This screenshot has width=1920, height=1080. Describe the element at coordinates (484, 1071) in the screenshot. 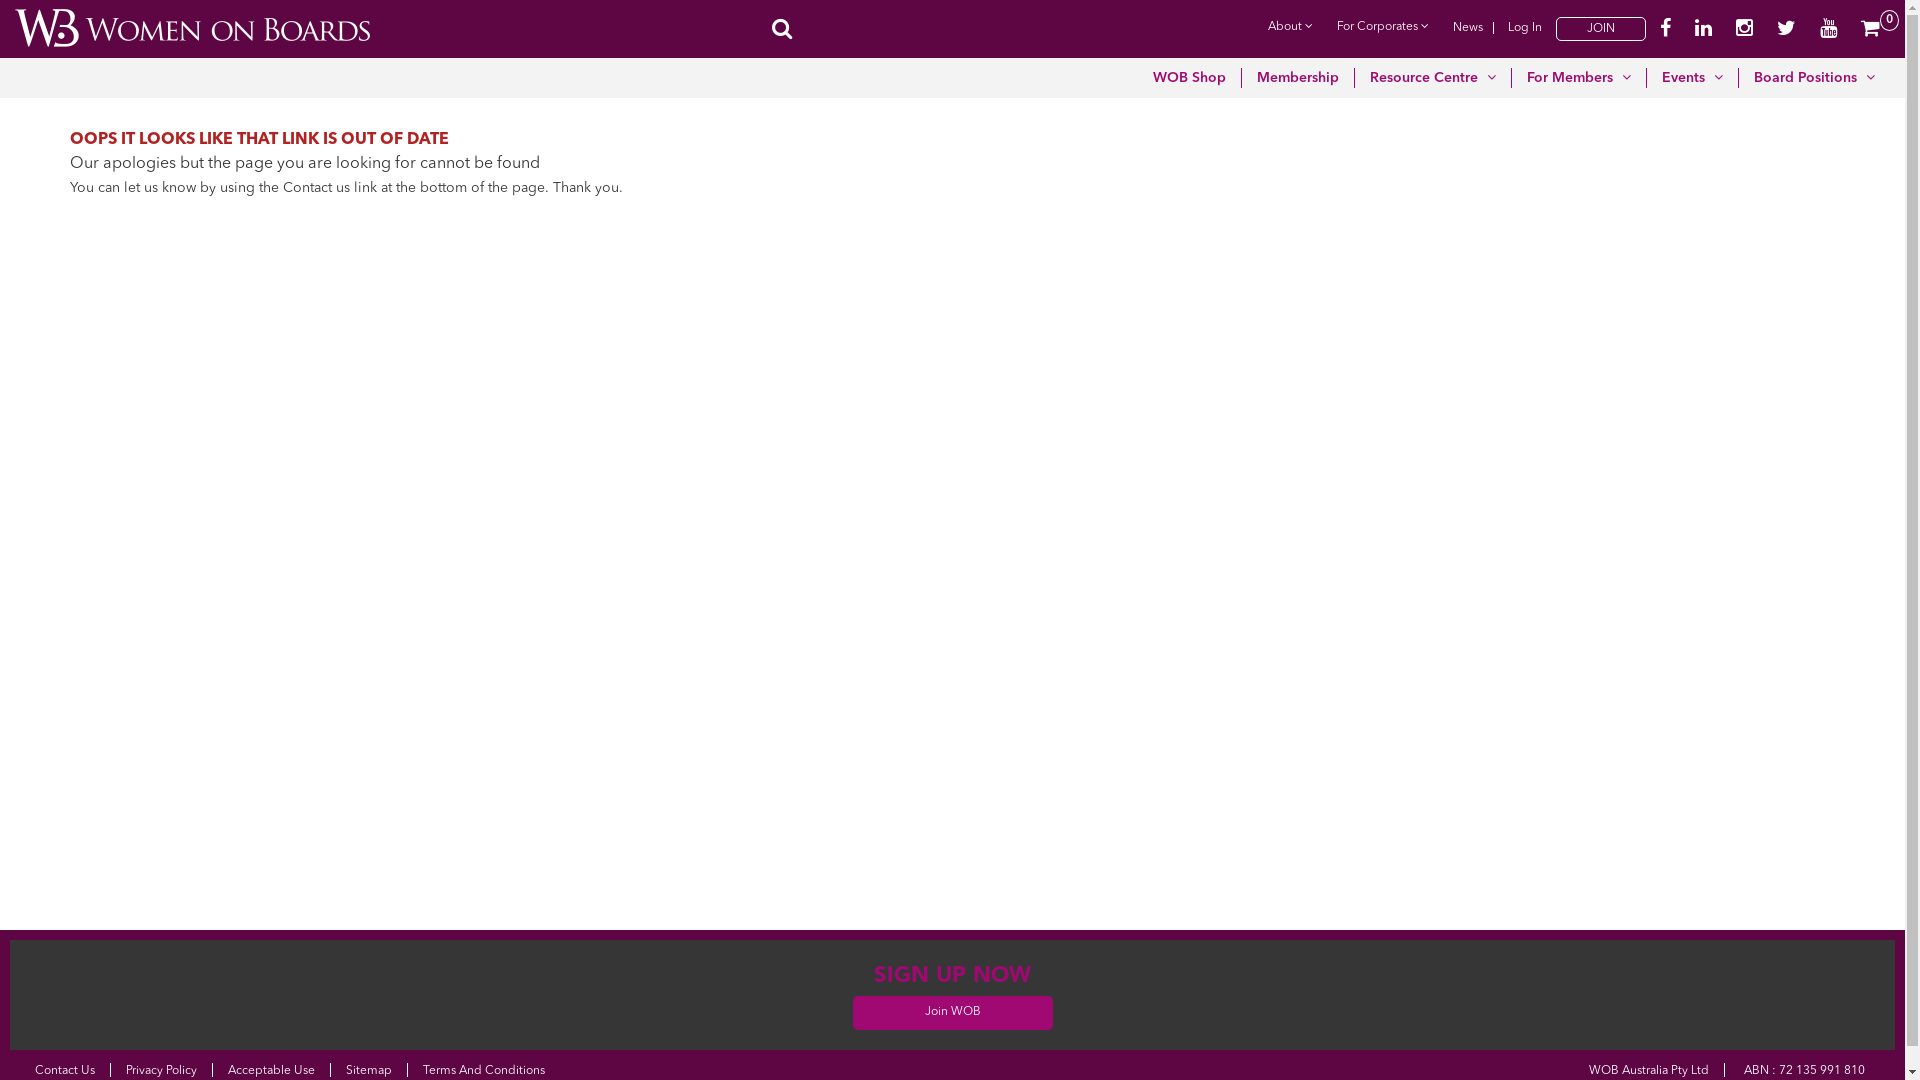

I see `Terms And Conditions` at that location.